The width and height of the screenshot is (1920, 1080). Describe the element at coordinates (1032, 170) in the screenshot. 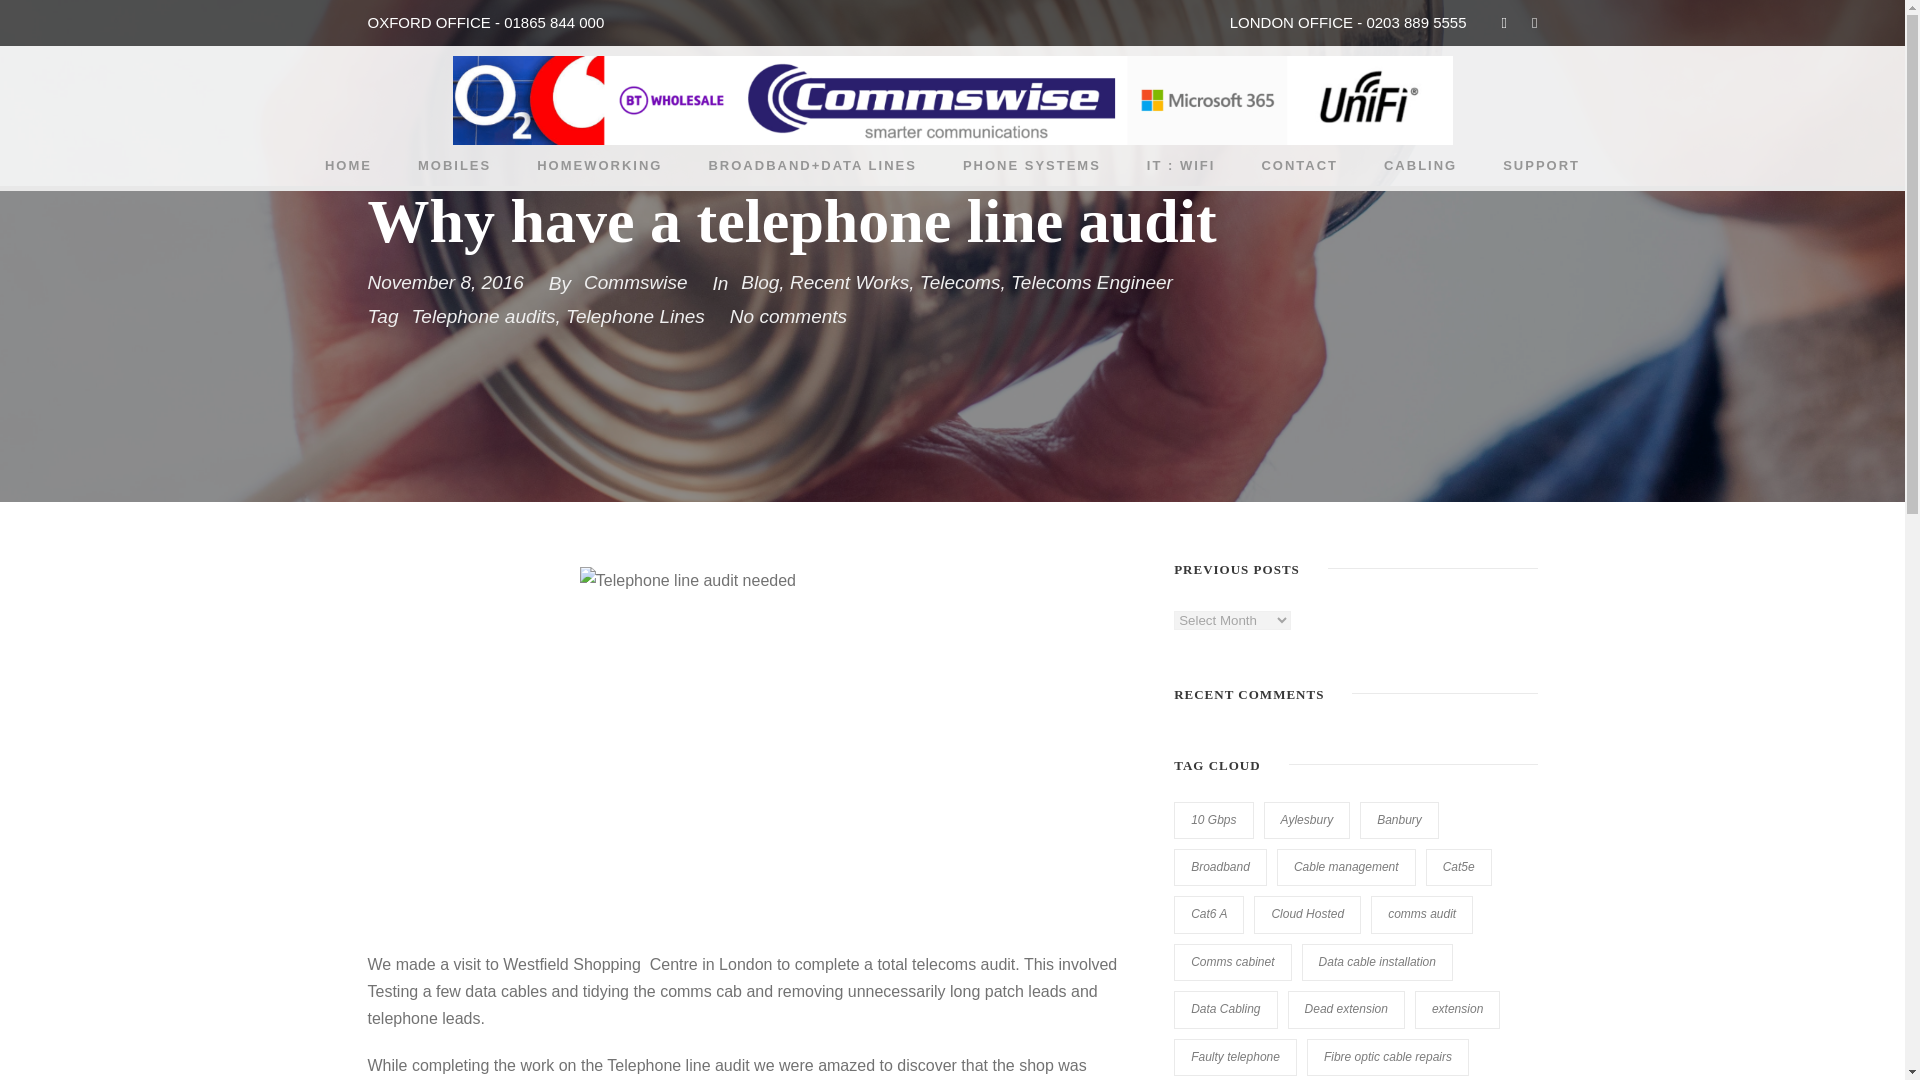

I see `PHONE SYSTEMS` at that location.